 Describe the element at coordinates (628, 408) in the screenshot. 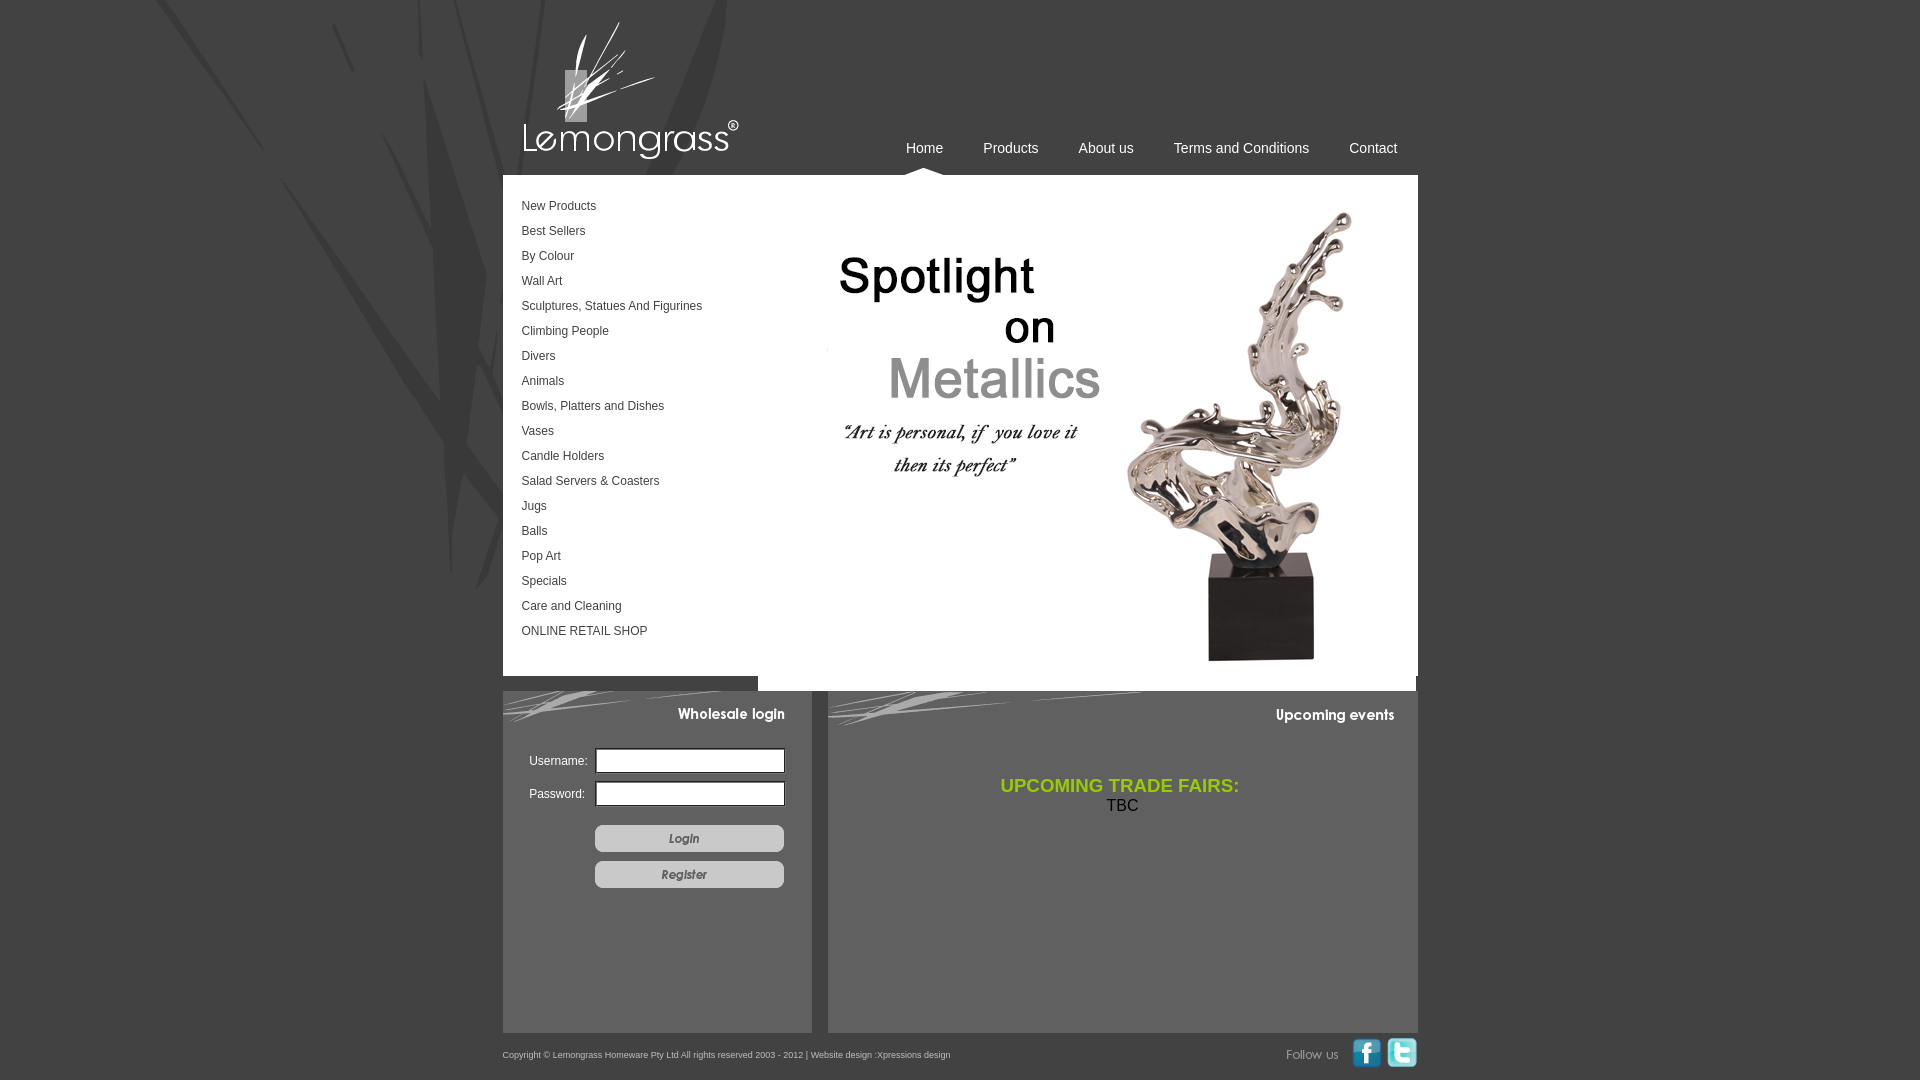

I see `Bowls, Platters and Dishes` at that location.